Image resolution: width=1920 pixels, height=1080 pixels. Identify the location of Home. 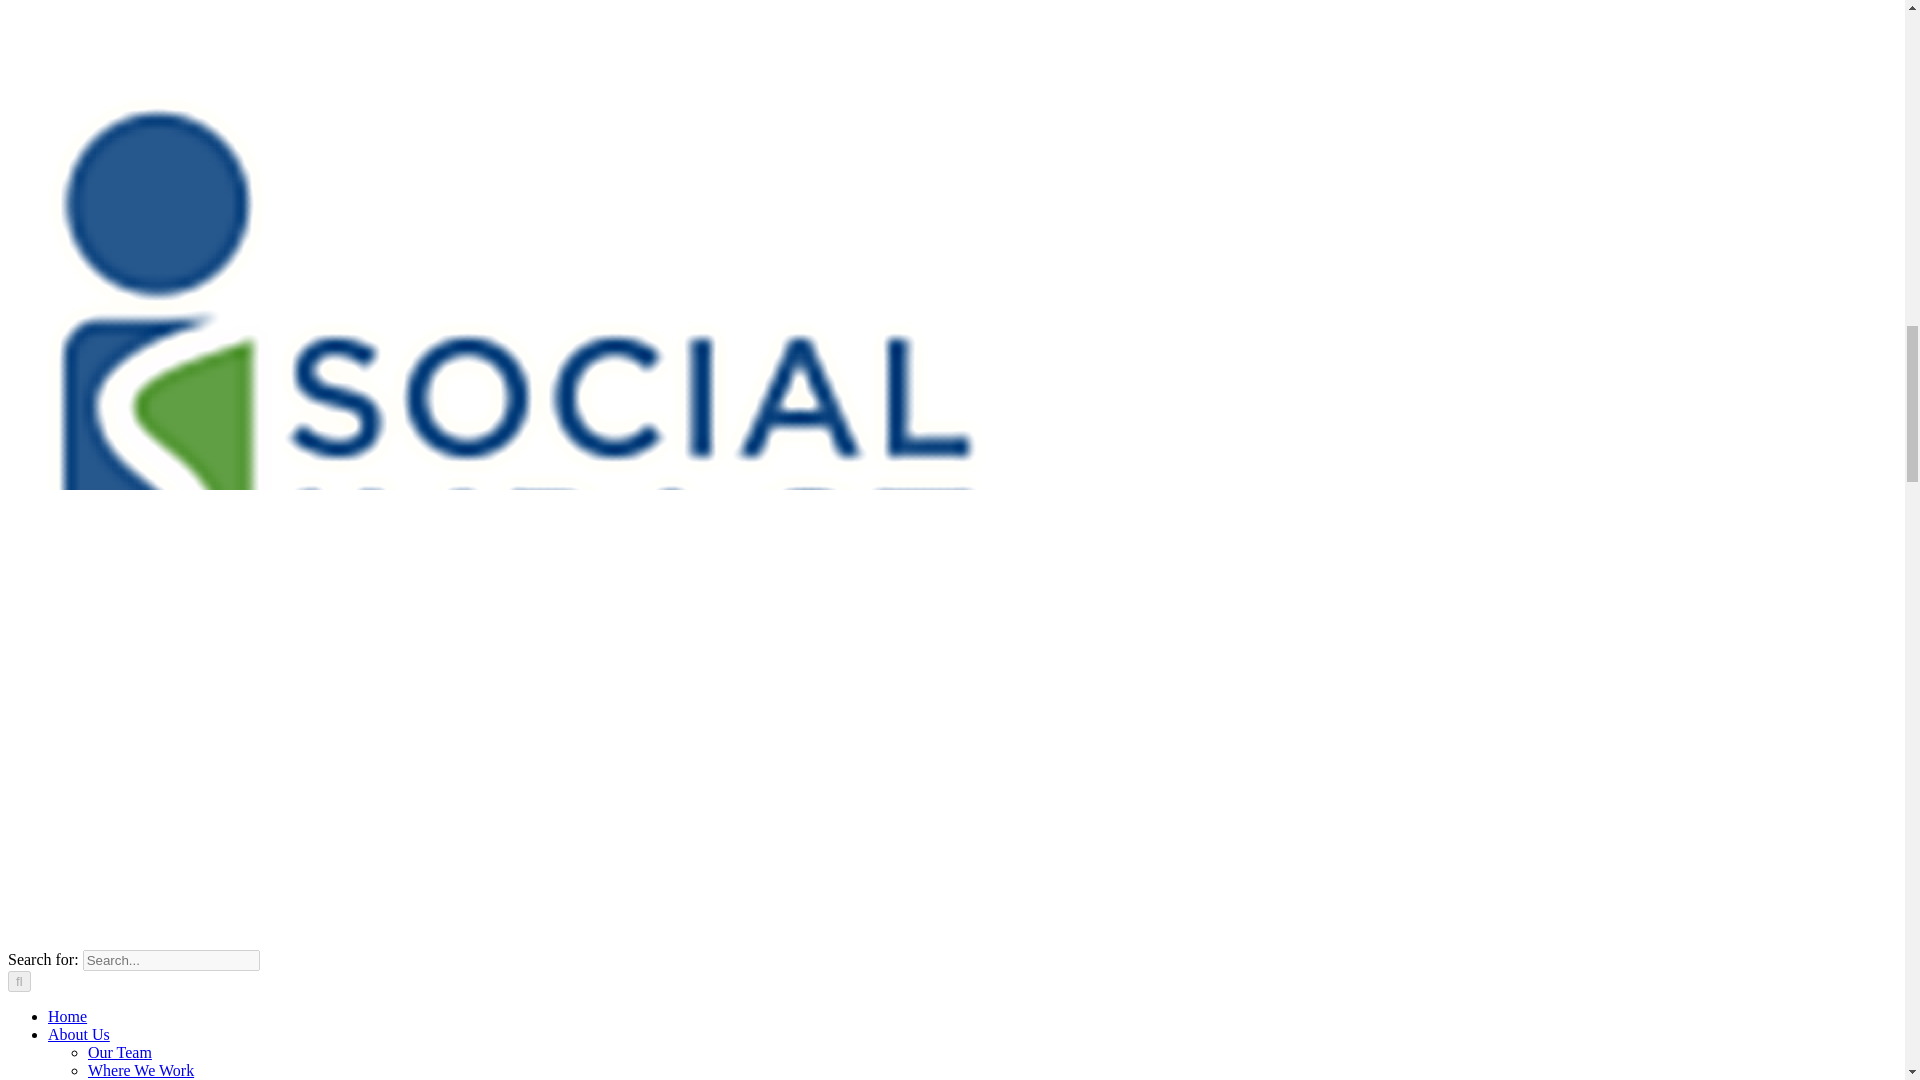
(67, 1016).